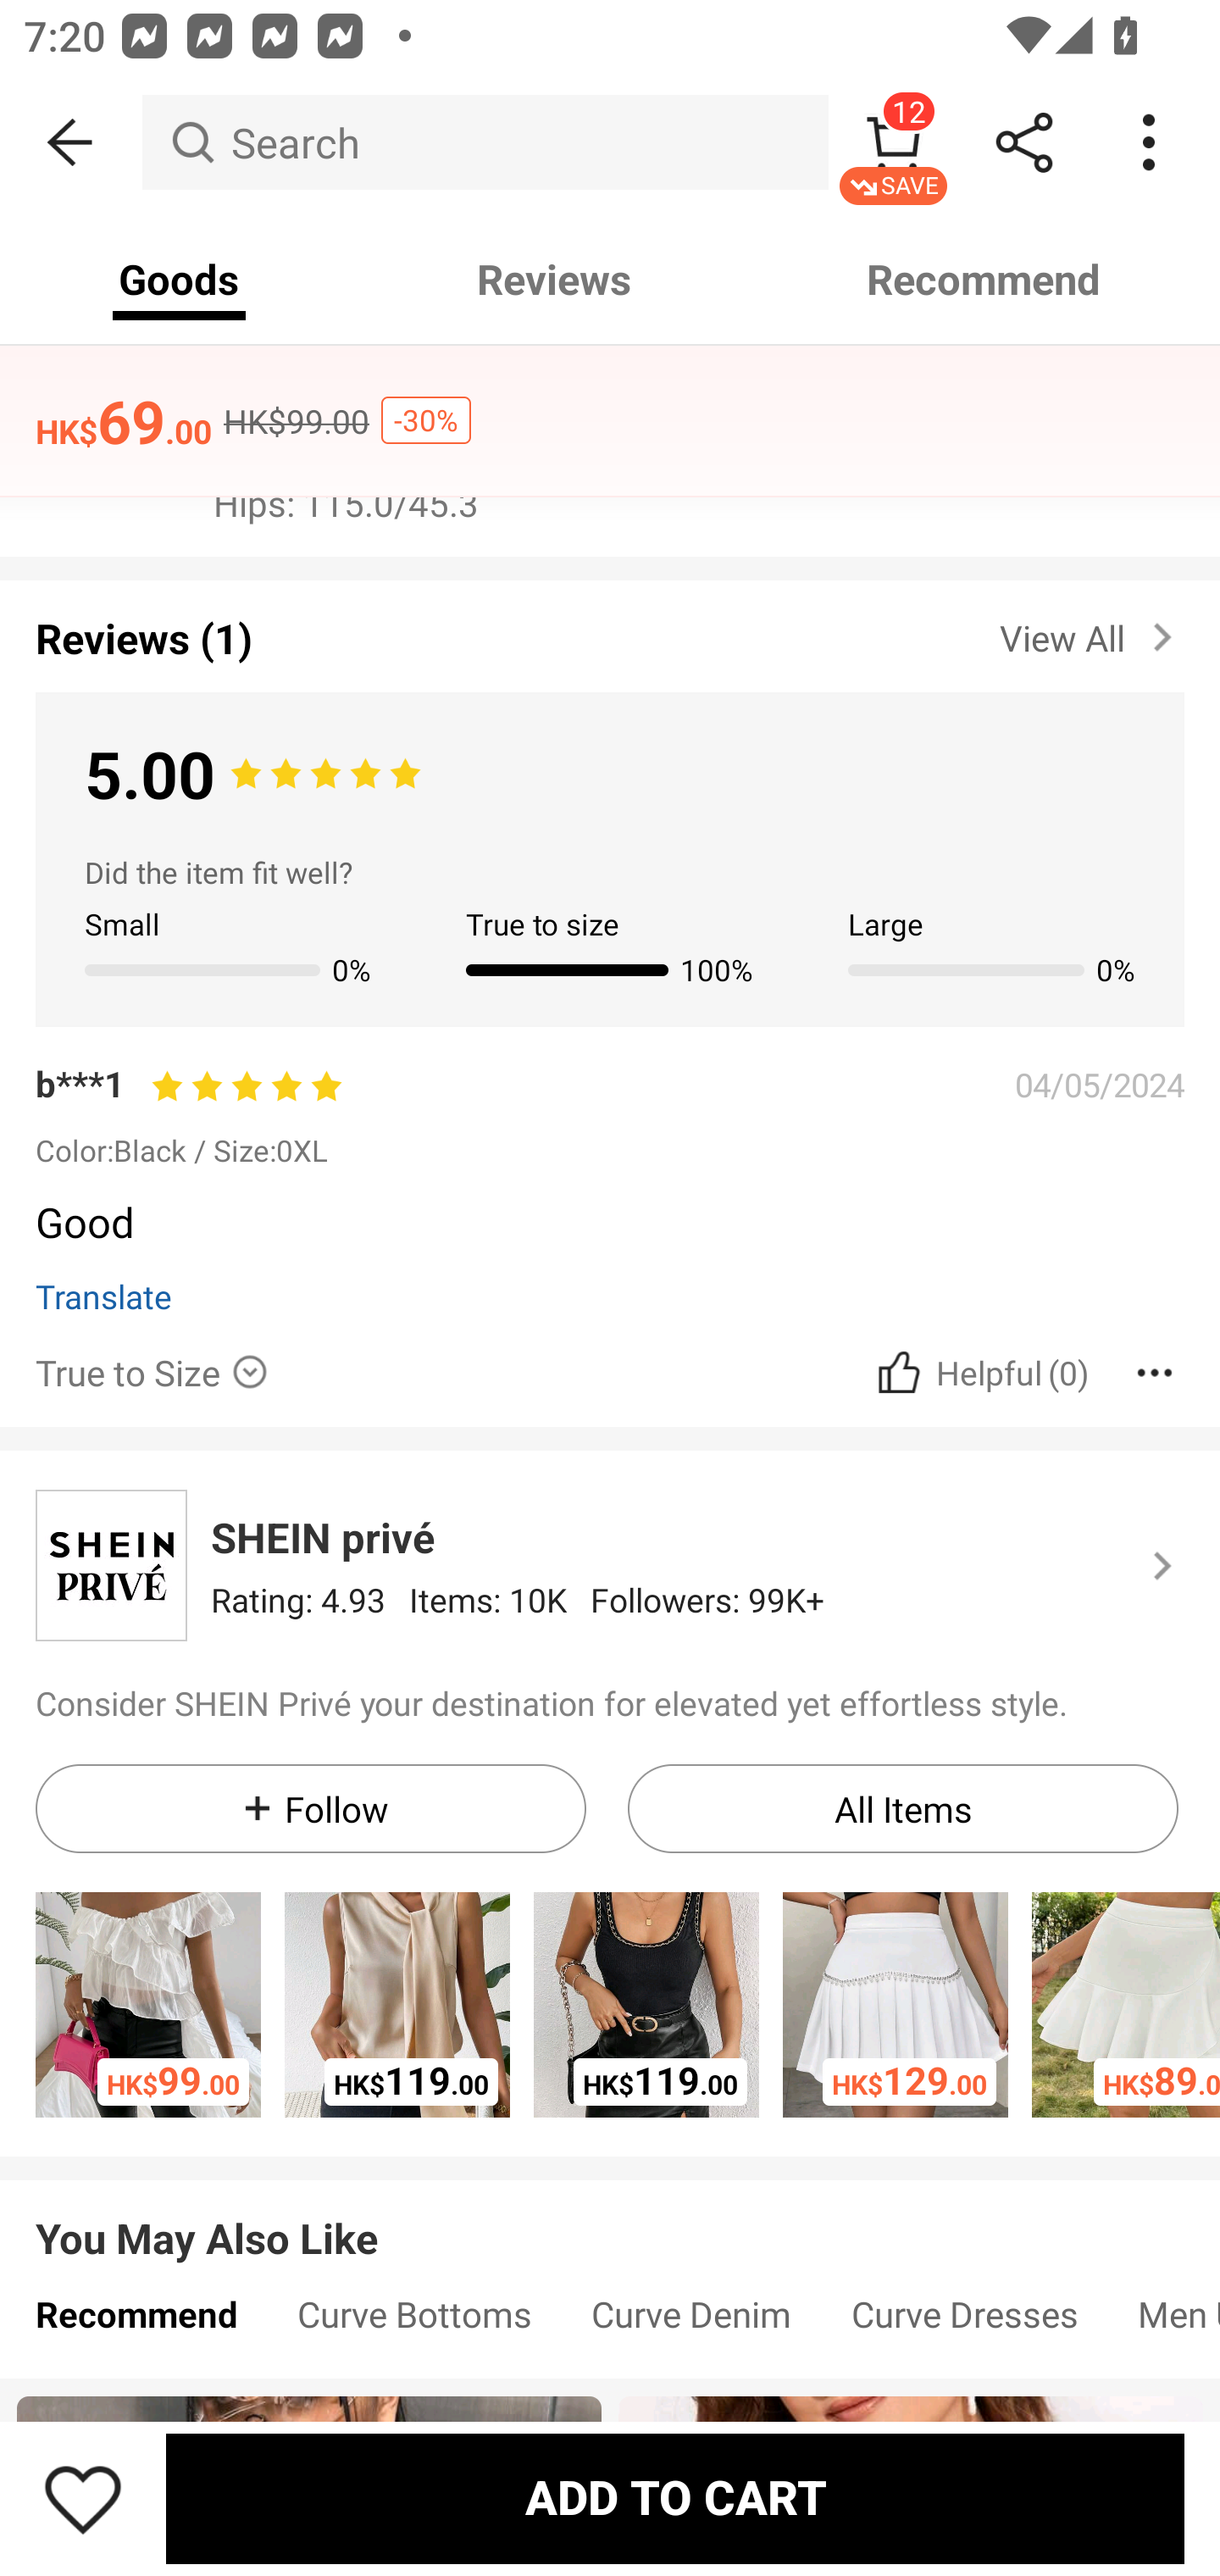 The height and width of the screenshot is (2576, 1220). I want to click on Curve Bottoms, so click(413, 2322).